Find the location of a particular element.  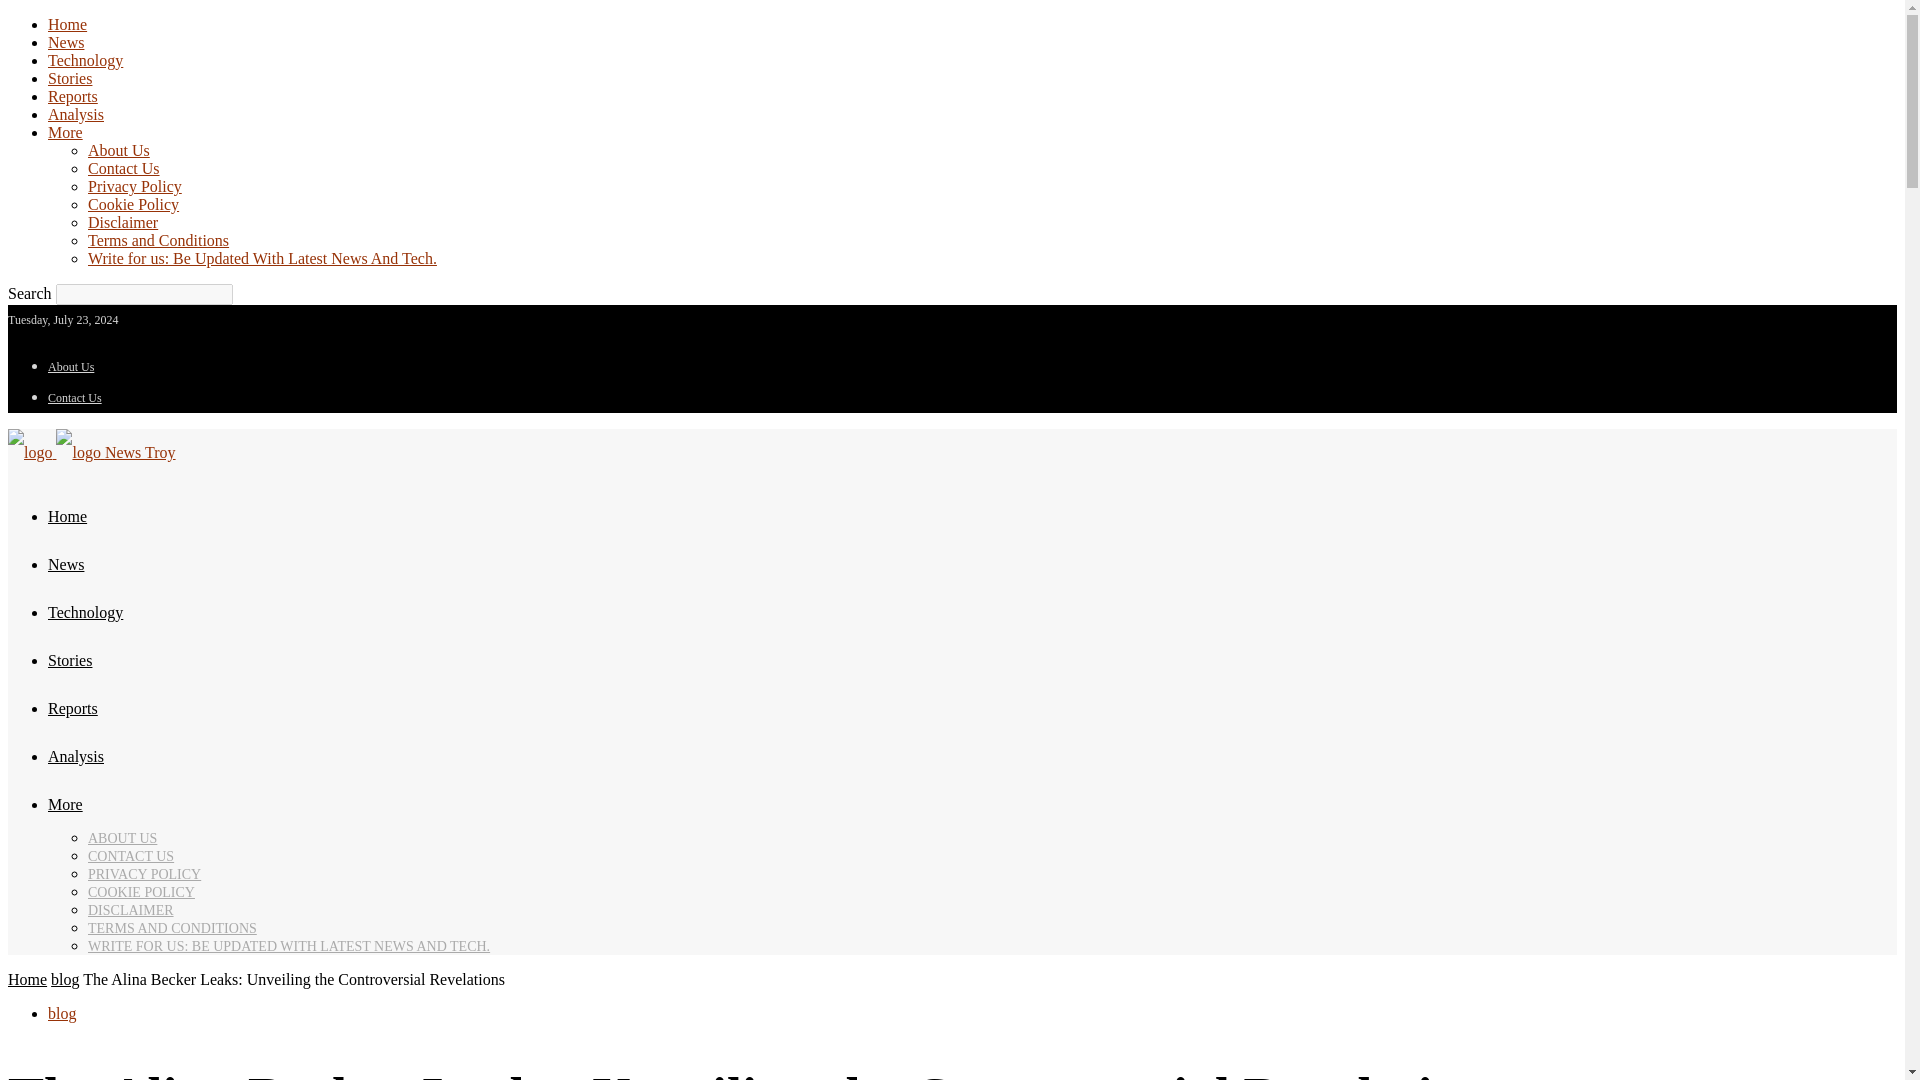

Technology is located at coordinates (85, 60).